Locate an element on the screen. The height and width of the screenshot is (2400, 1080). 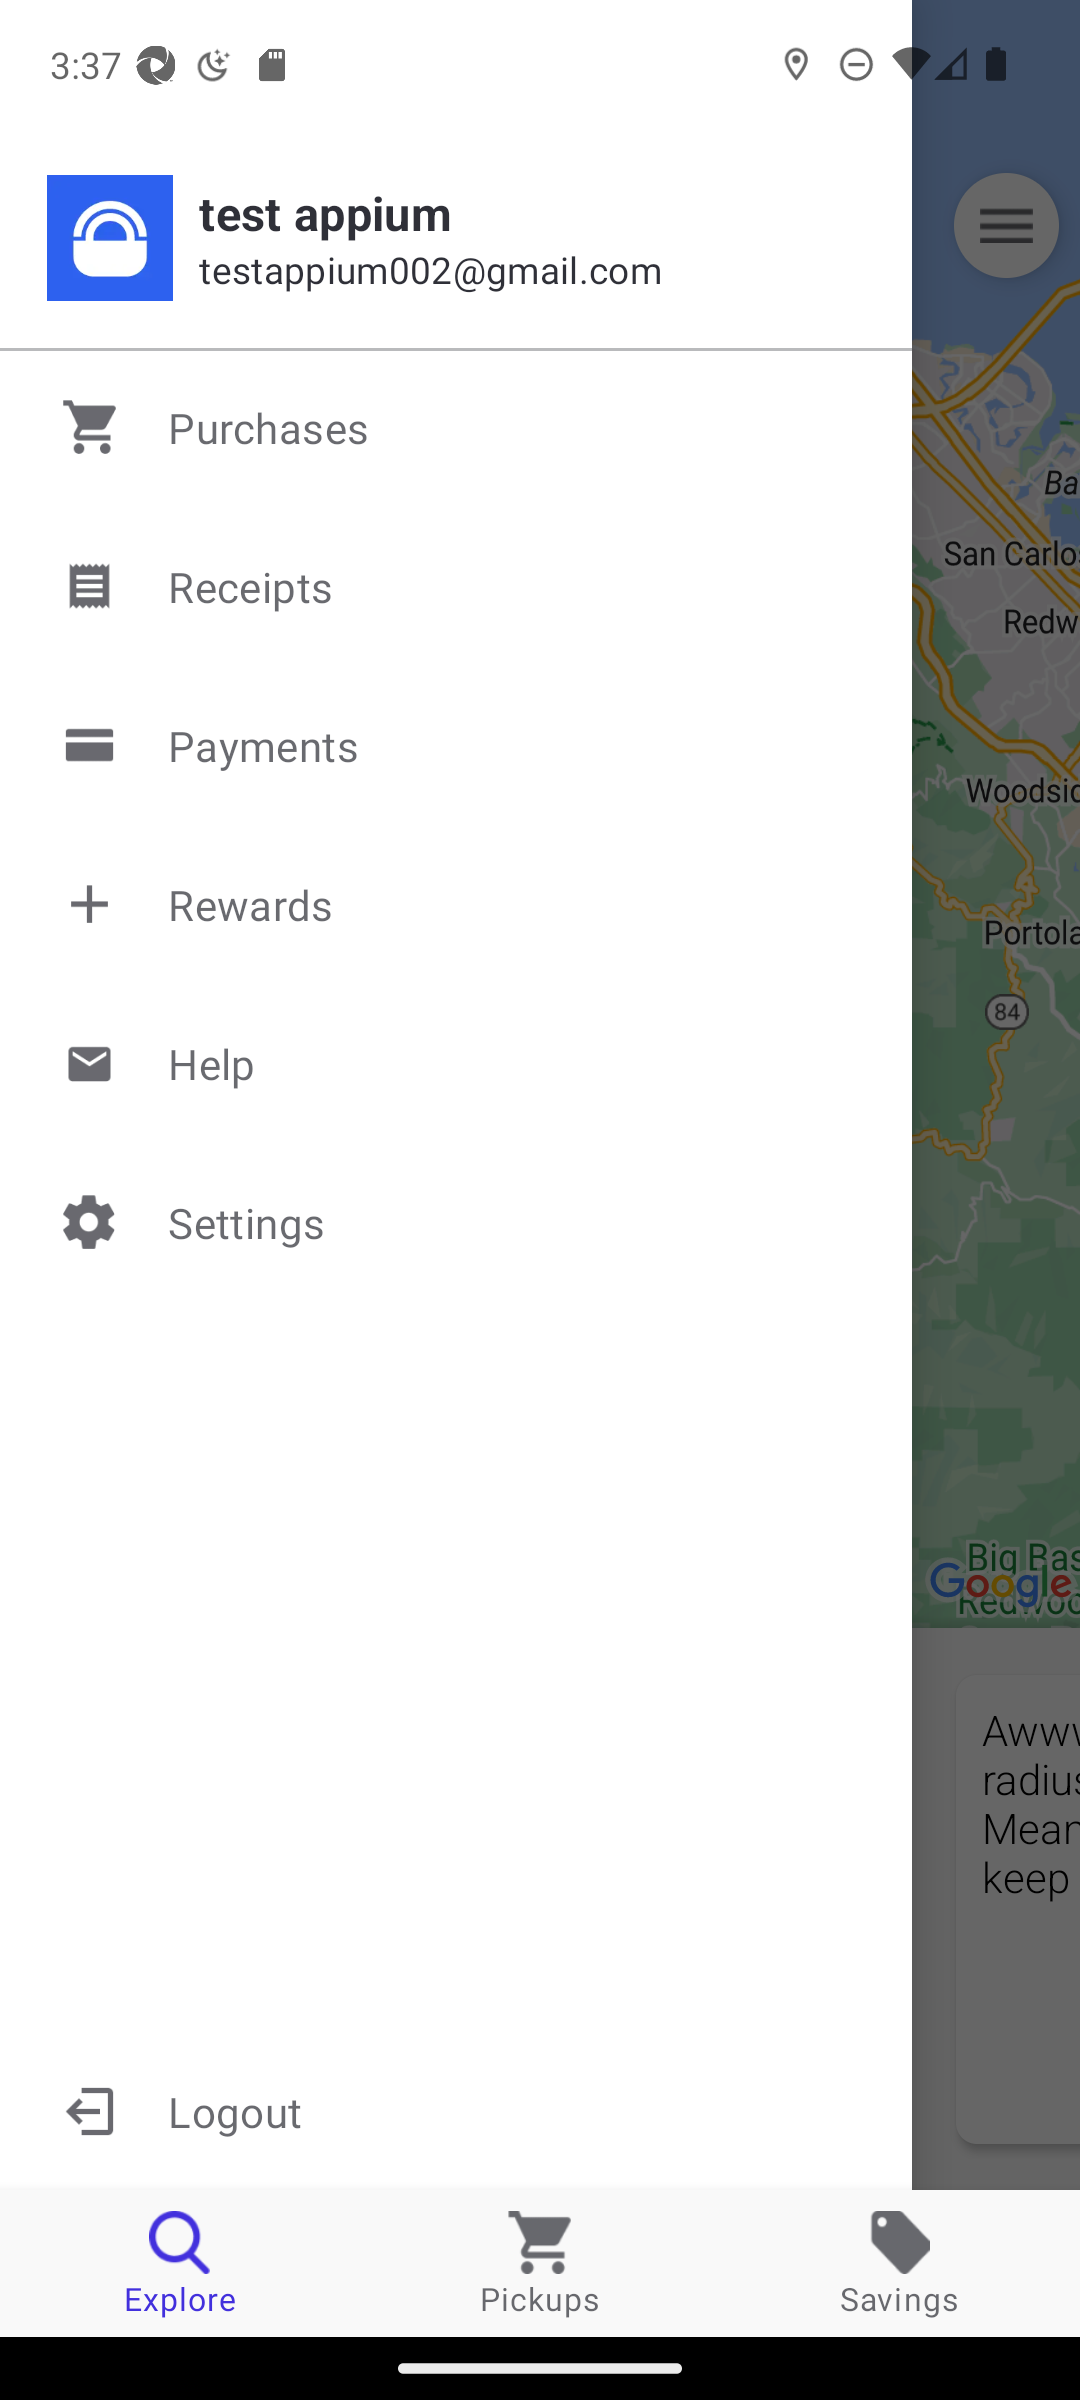
Payments is located at coordinates (458, 746).